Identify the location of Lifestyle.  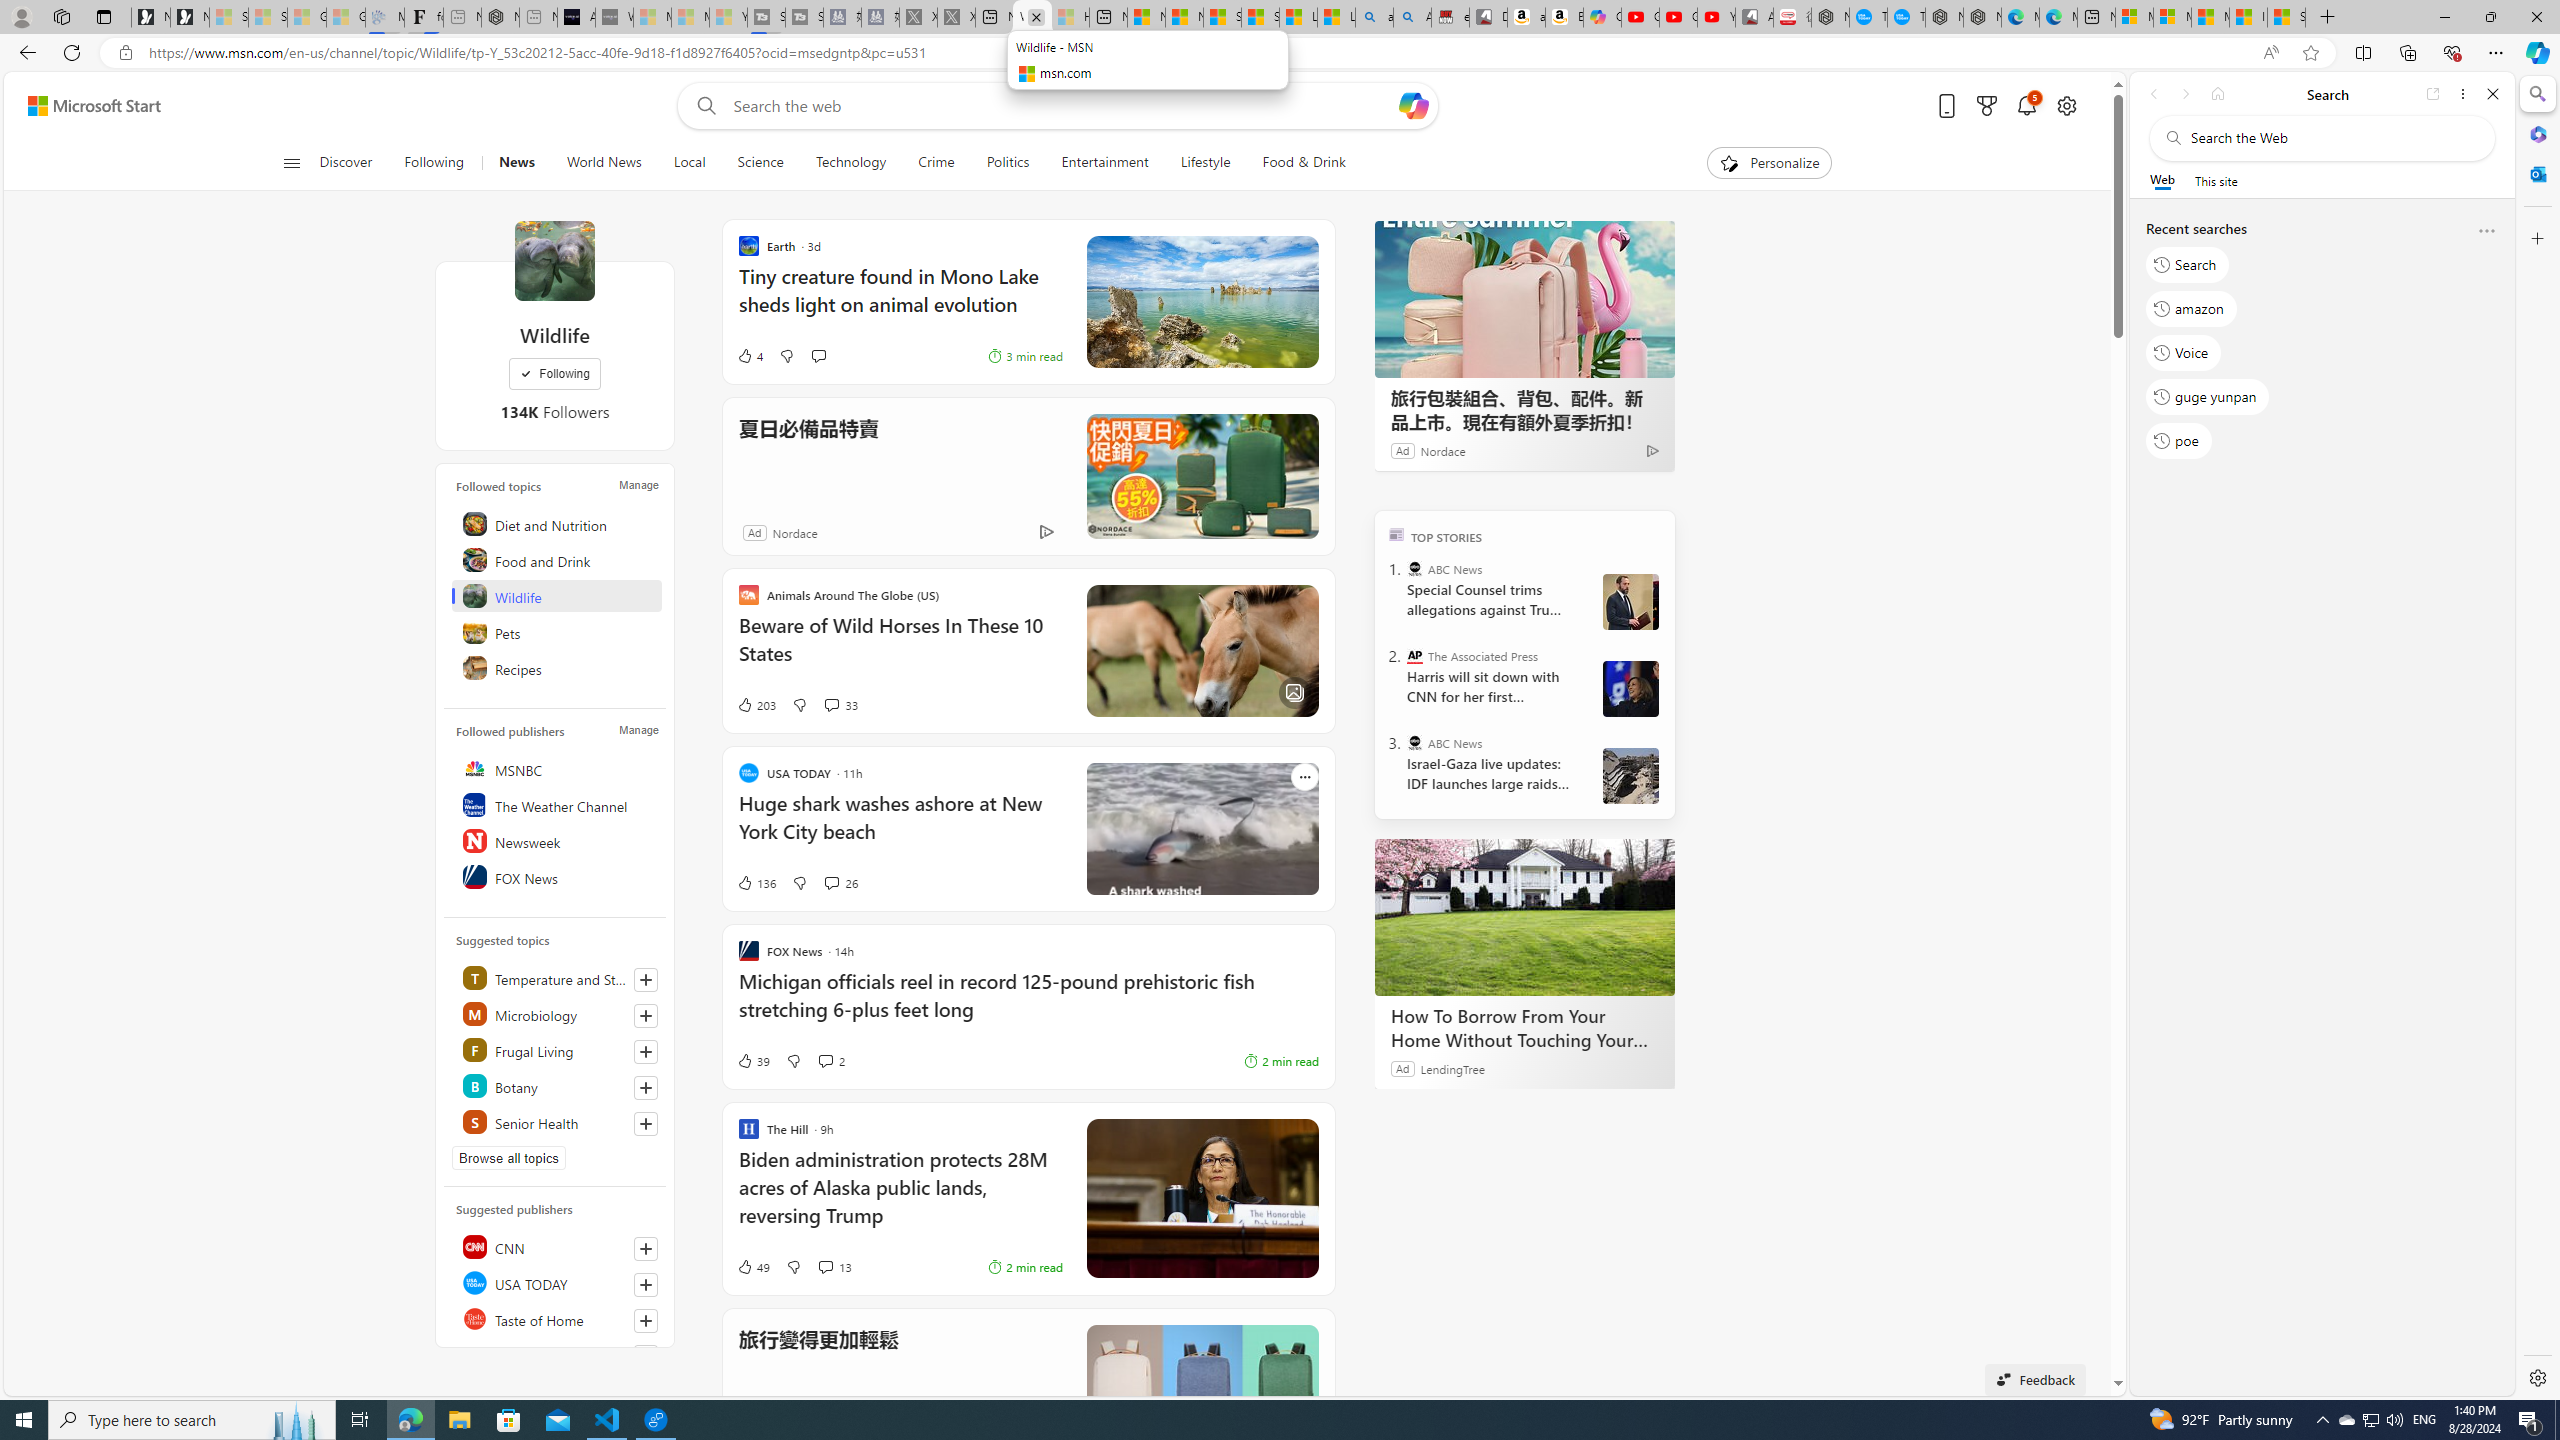
(1205, 163).